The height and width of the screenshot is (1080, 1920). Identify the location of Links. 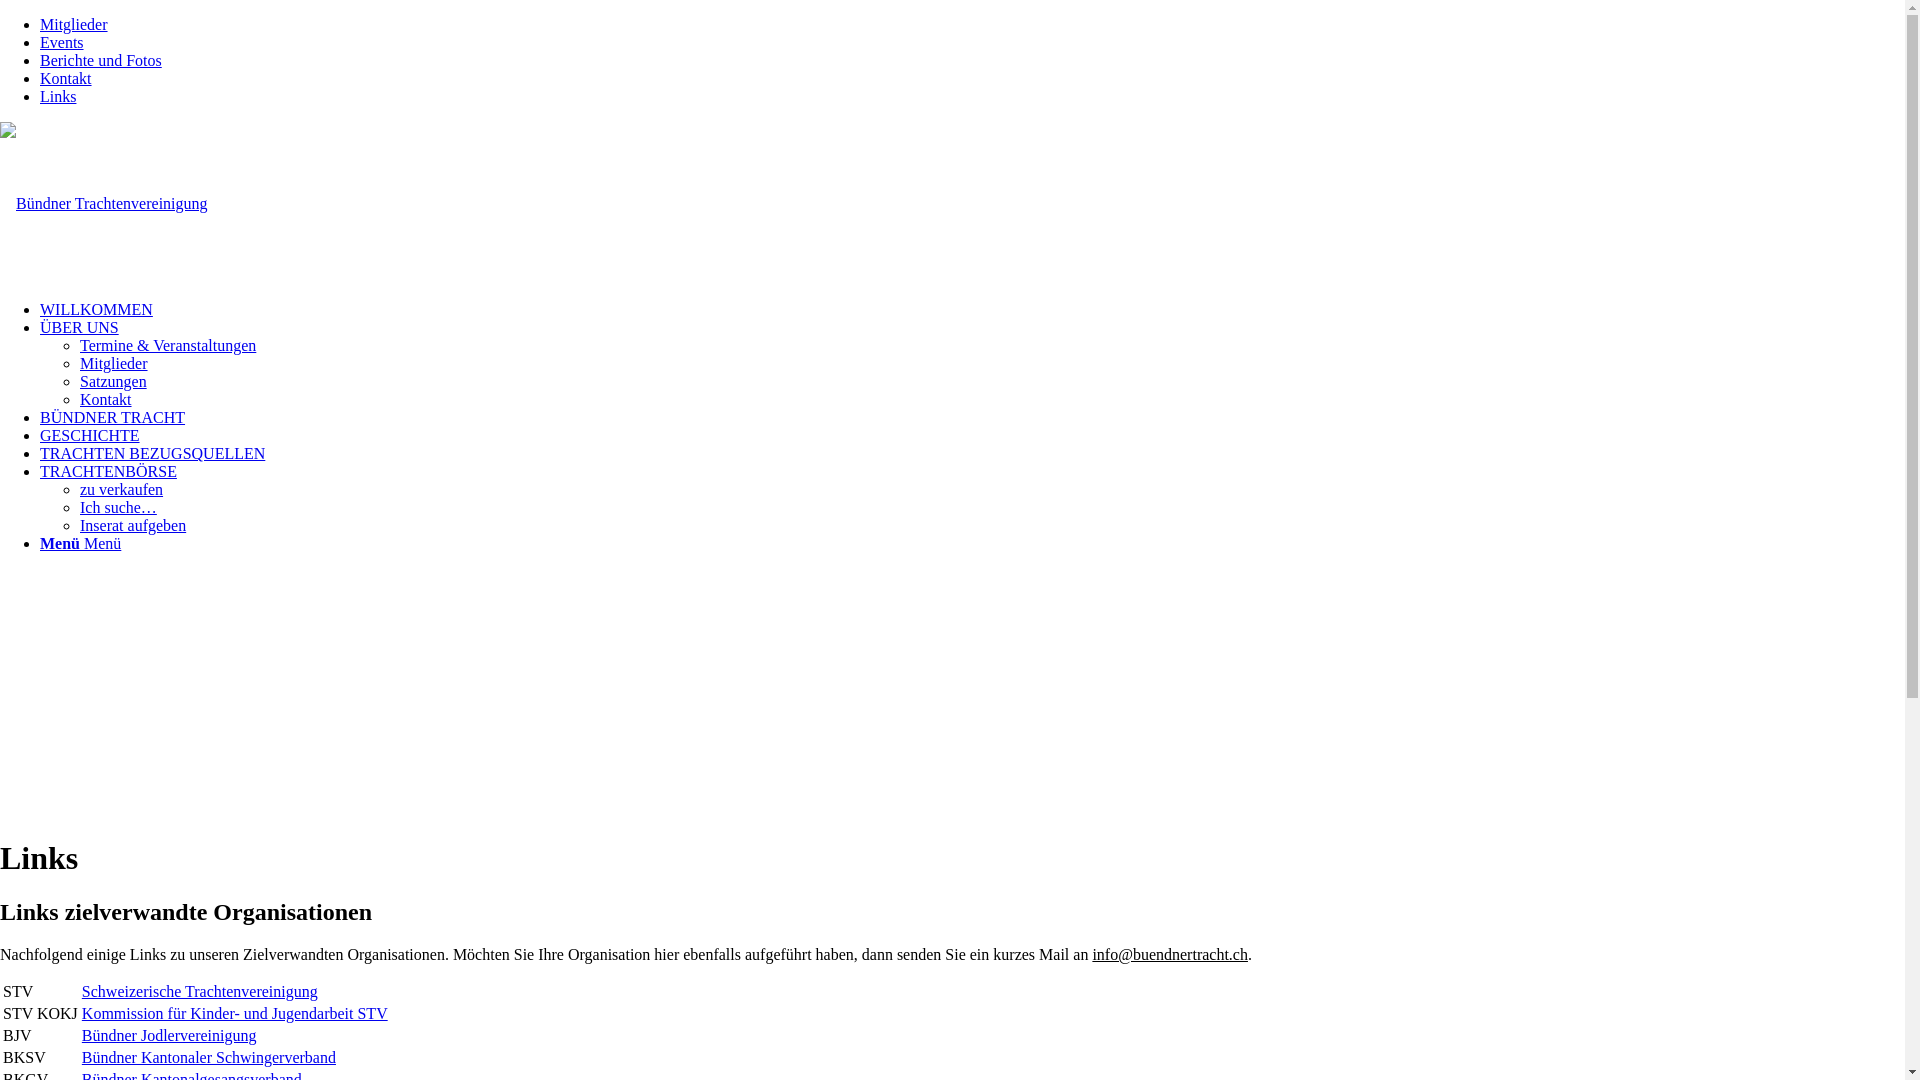
(58, 96).